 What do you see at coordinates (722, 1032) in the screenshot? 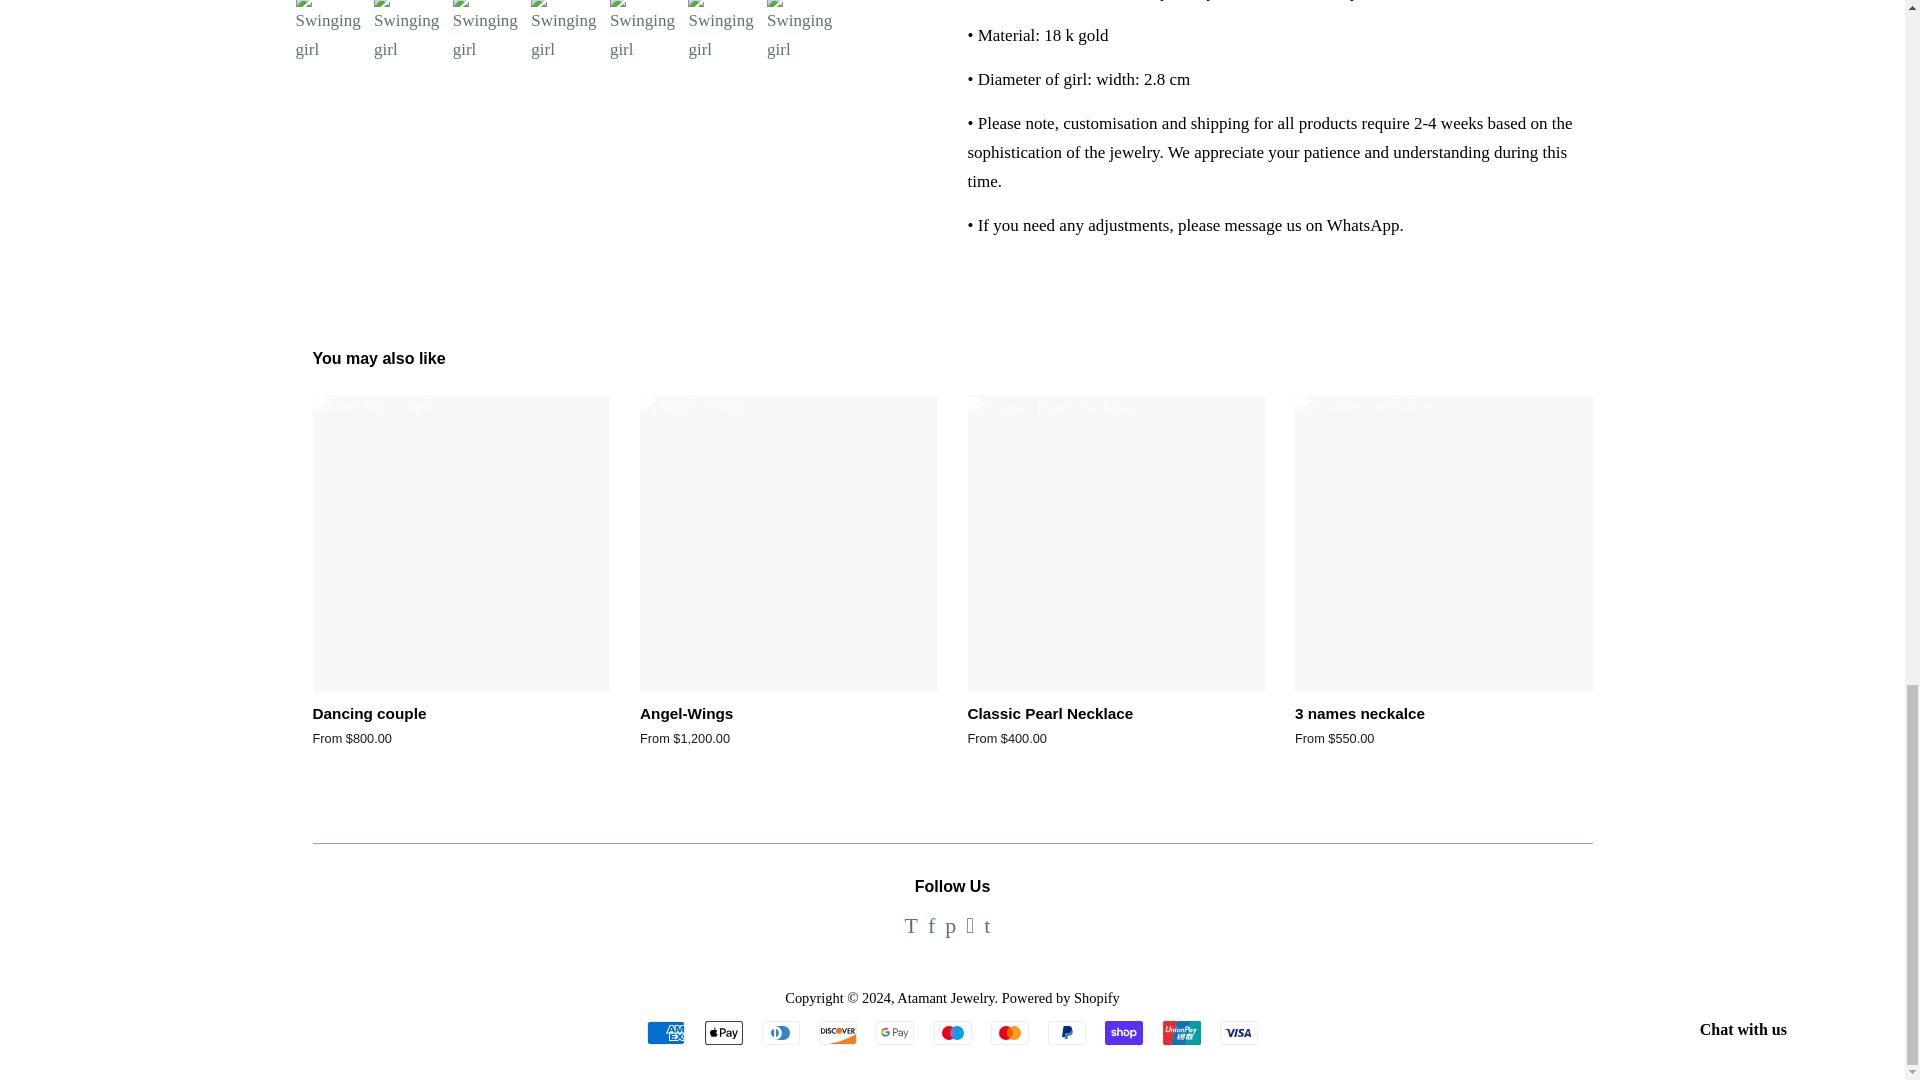
I see `Apple Pay` at bounding box center [722, 1032].